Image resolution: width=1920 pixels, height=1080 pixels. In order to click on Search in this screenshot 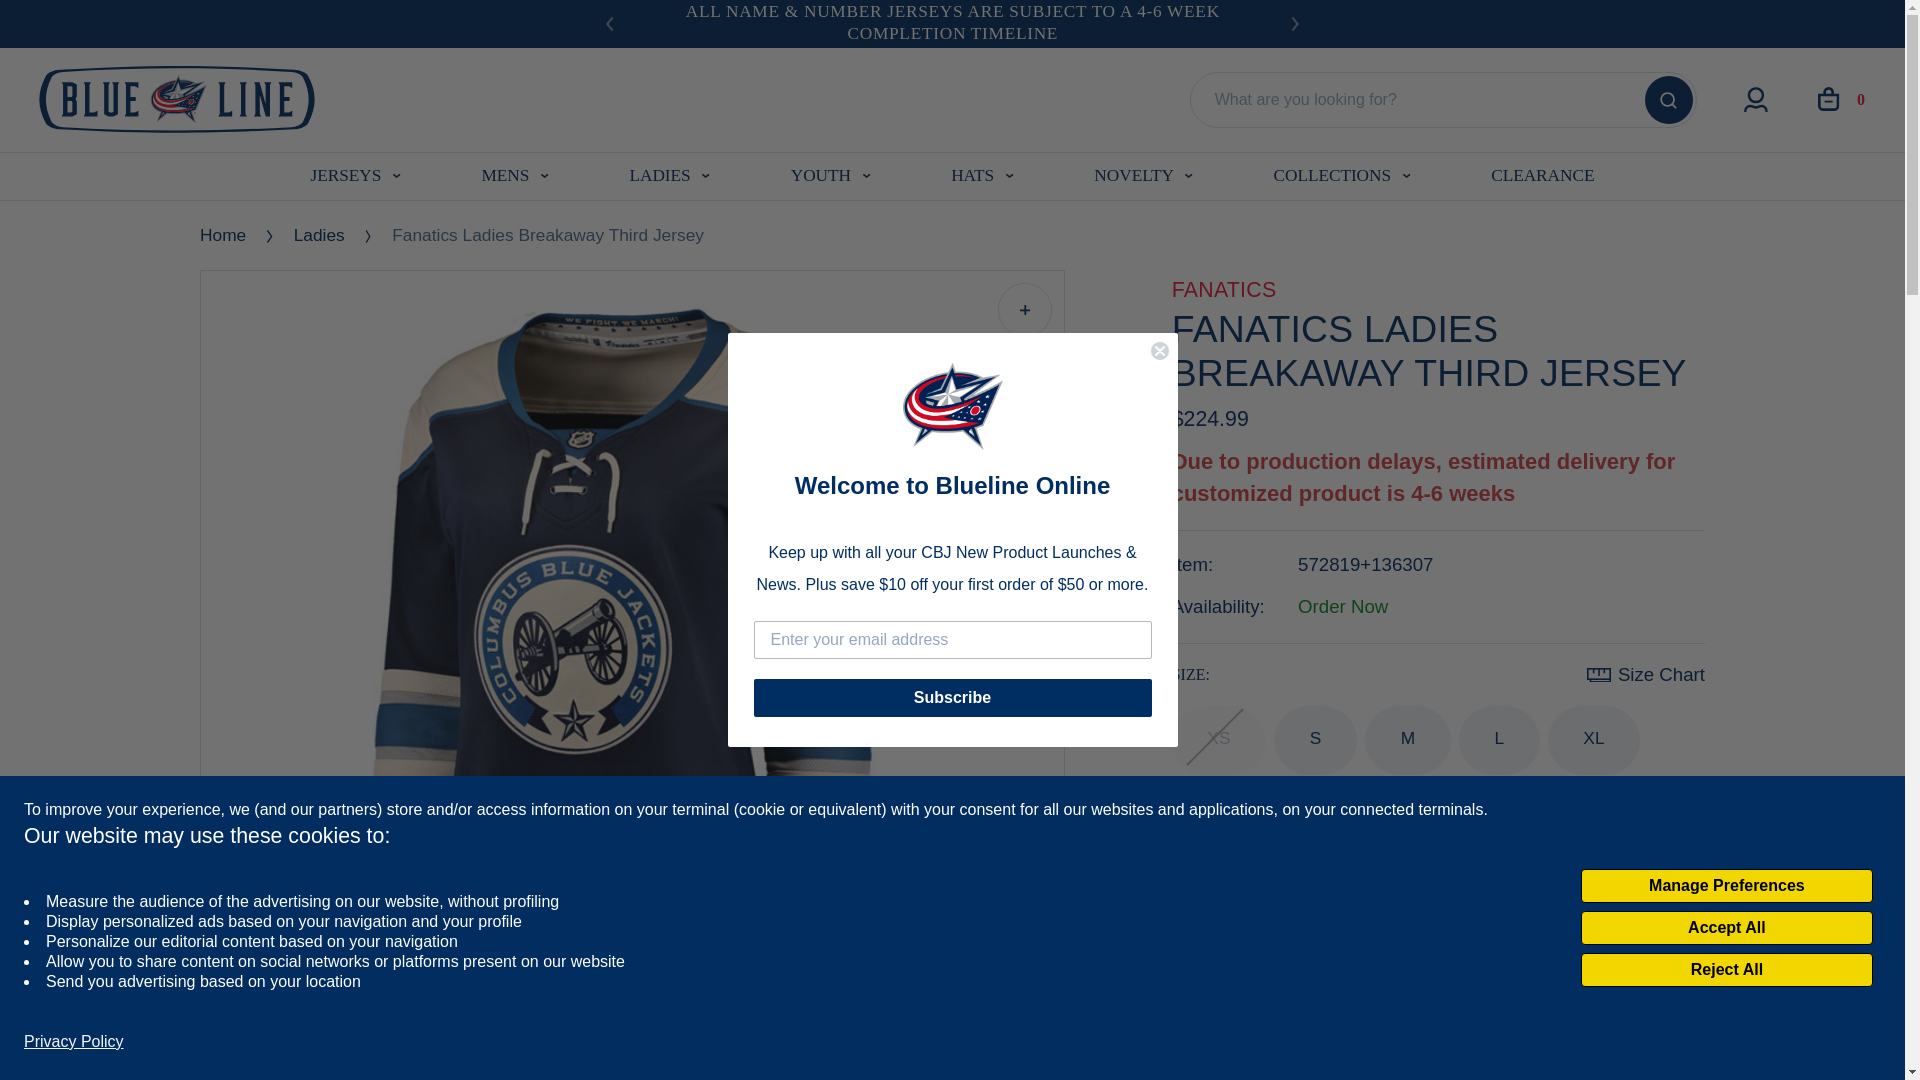, I will do `click(1669, 100)`.